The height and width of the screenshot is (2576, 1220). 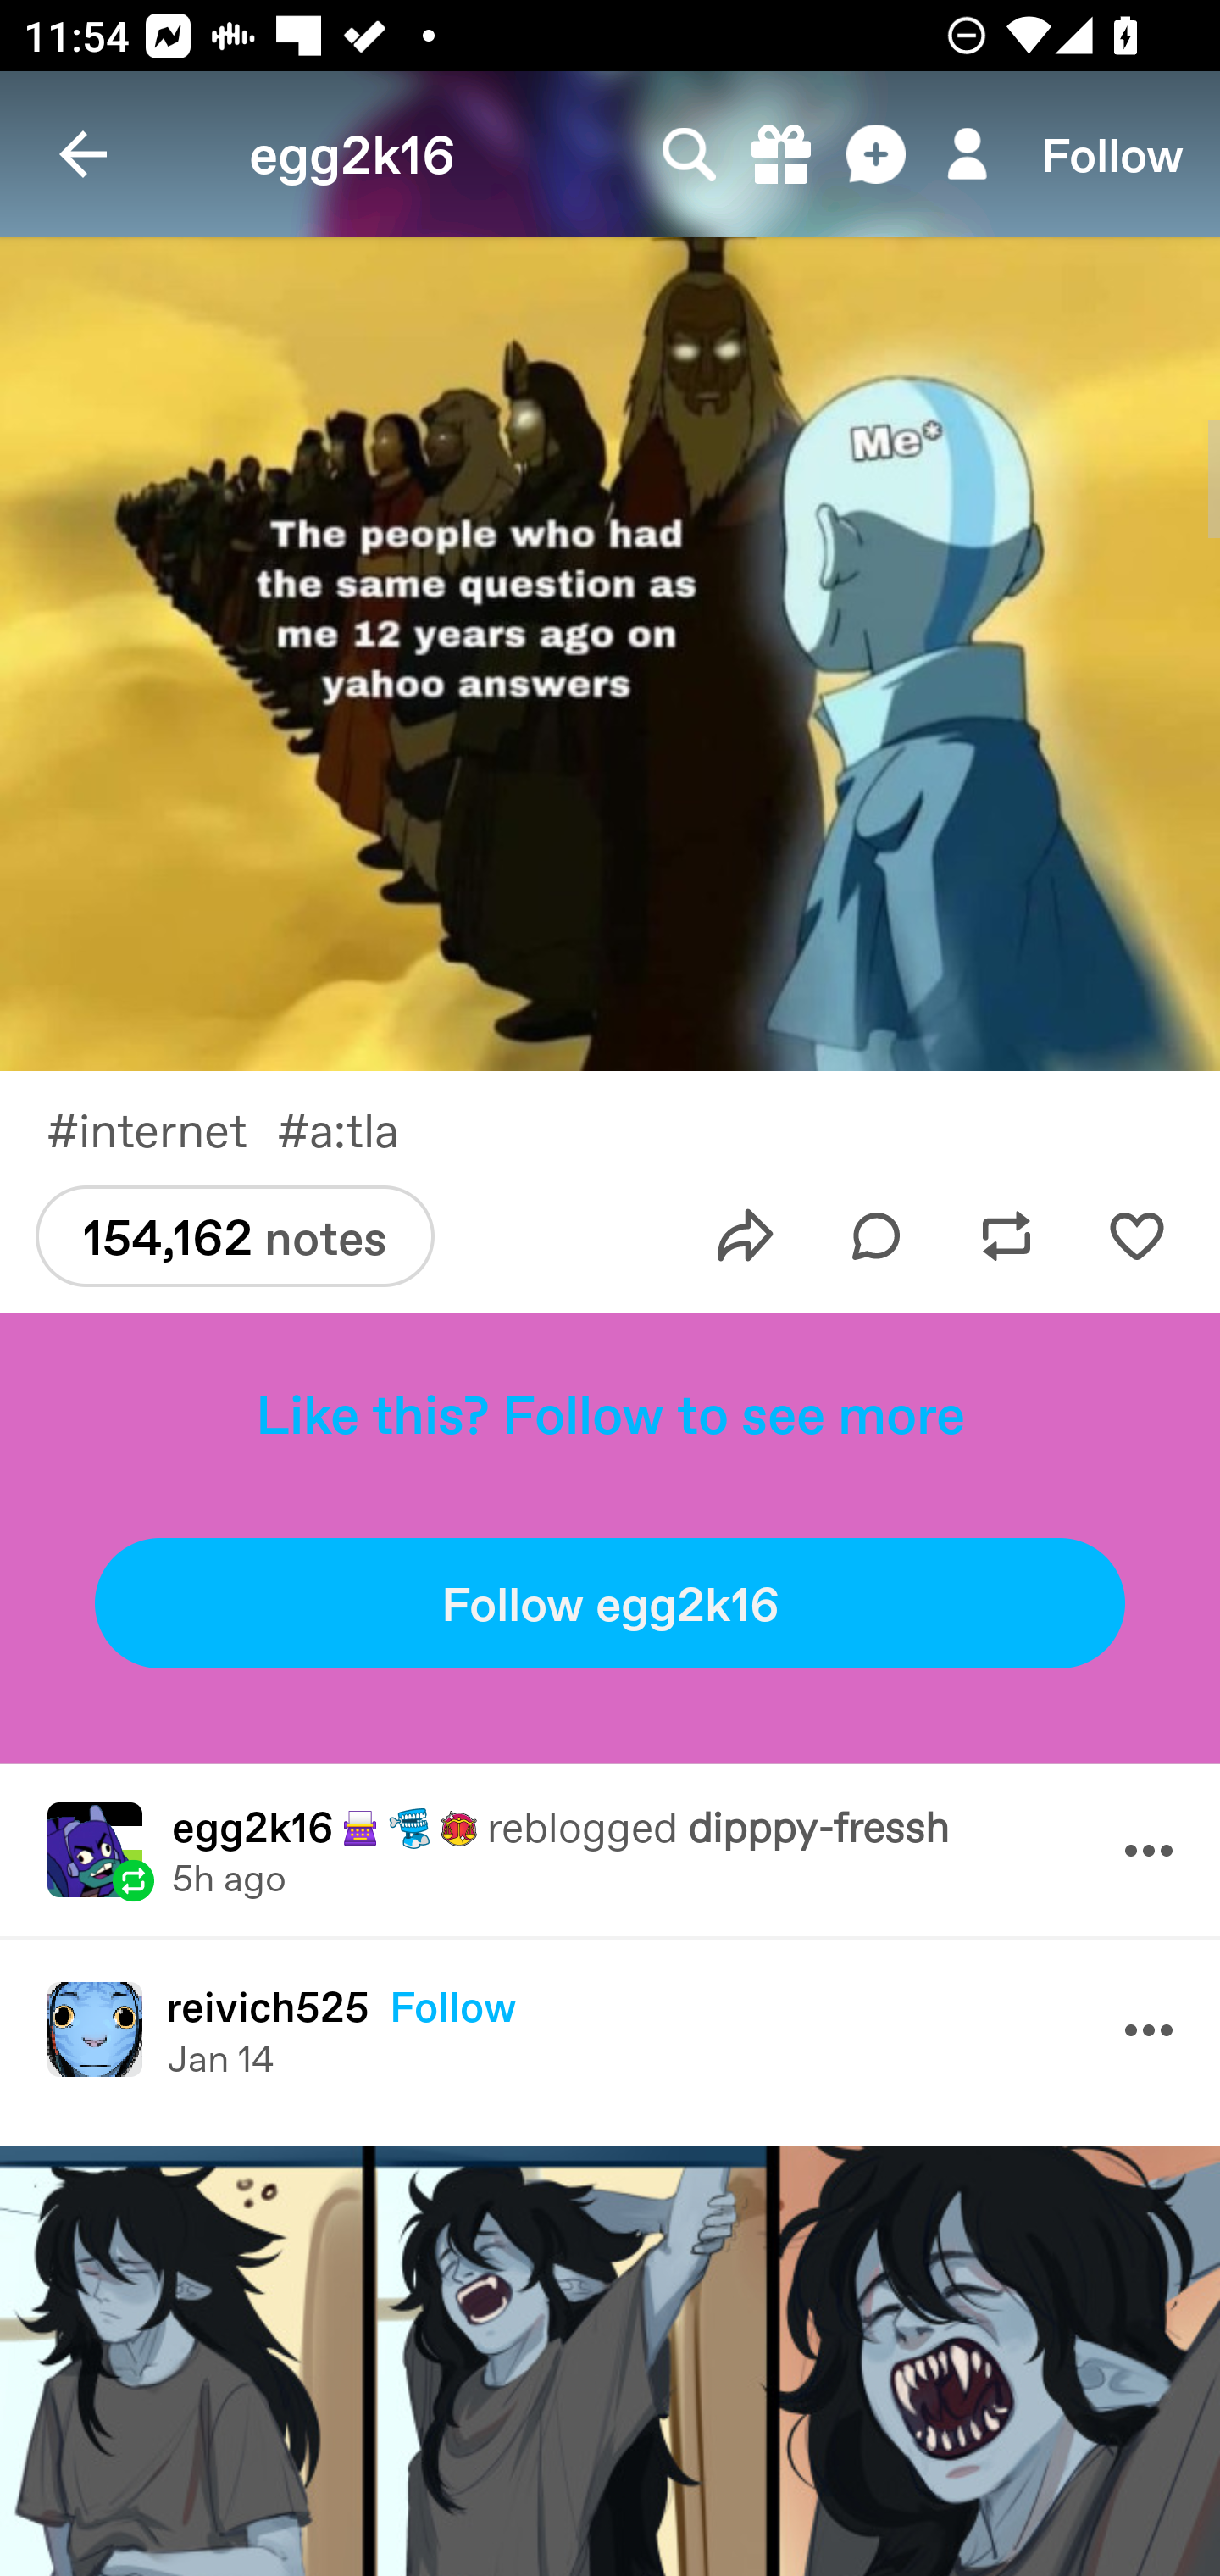 What do you see at coordinates (879, 154) in the screenshot?
I see `Messages` at bounding box center [879, 154].